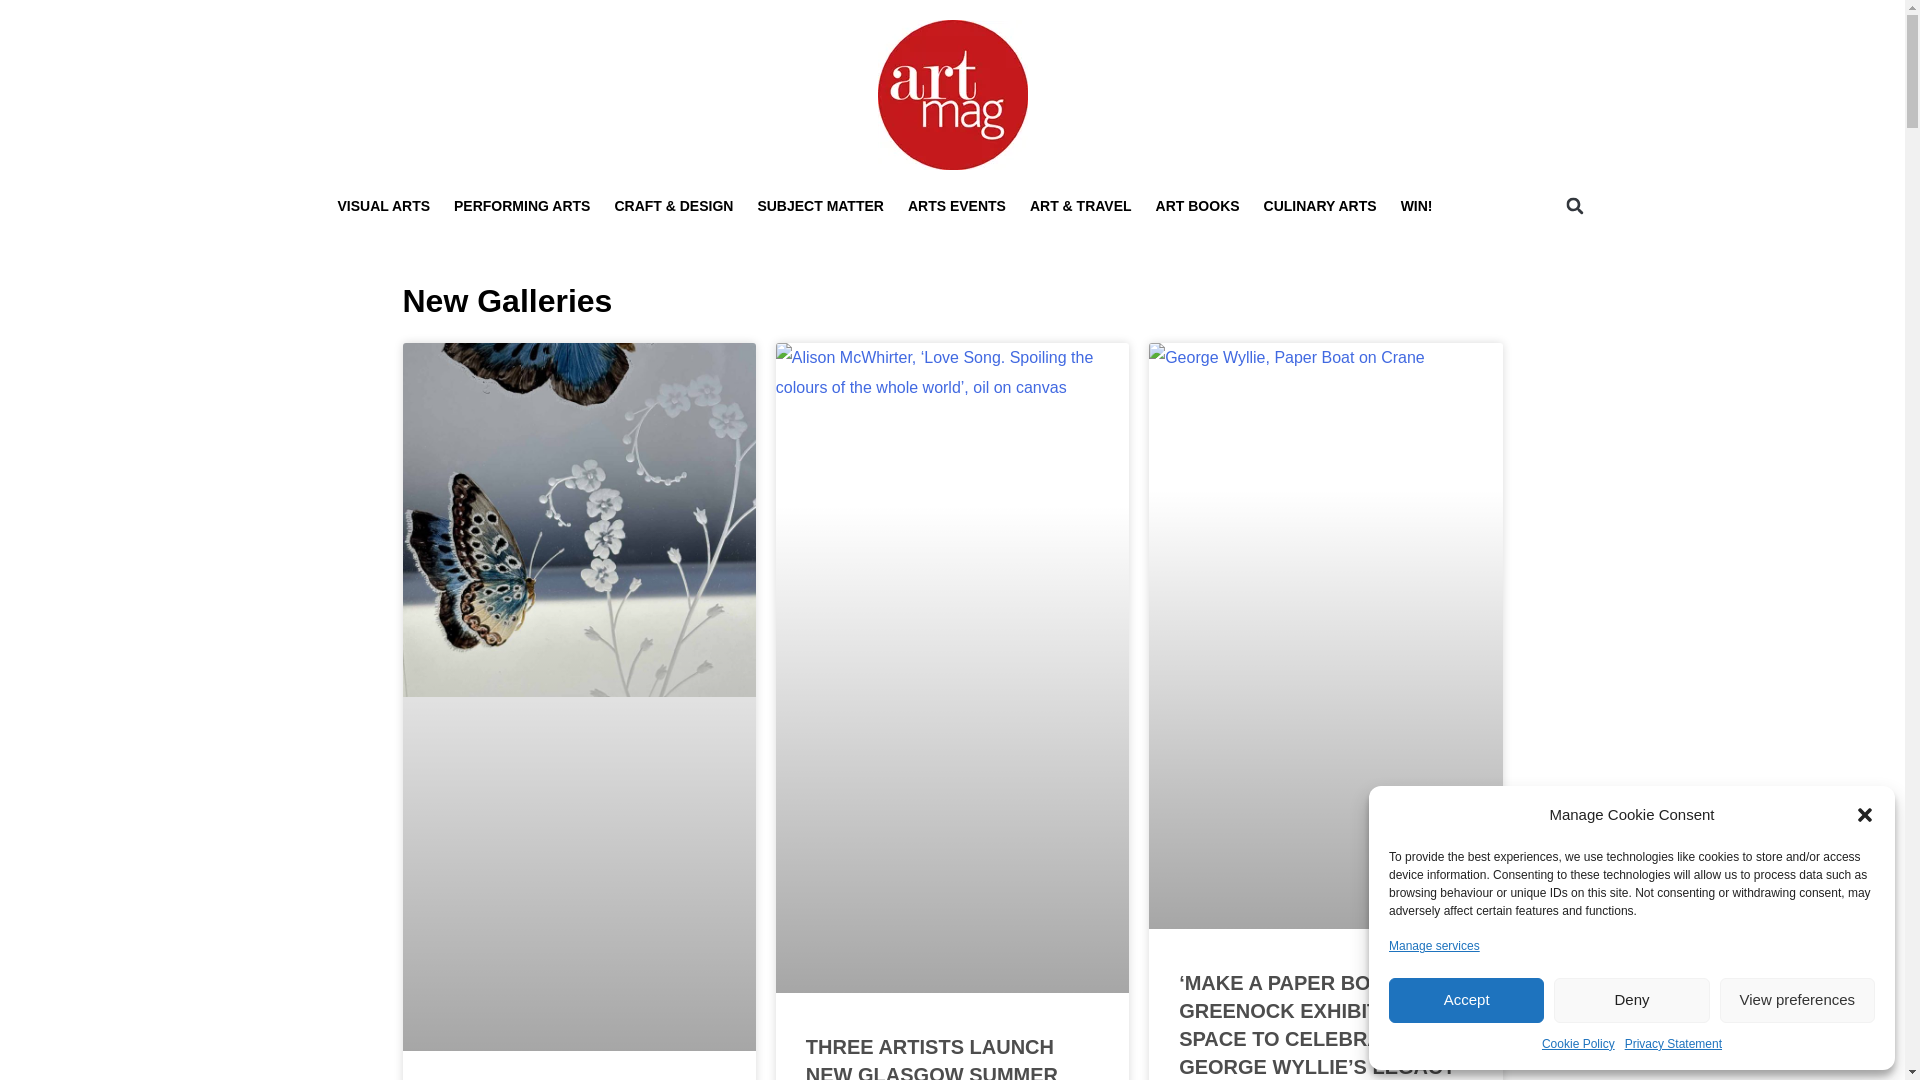 Image resolution: width=1920 pixels, height=1080 pixels. Describe the element at coordinates (1416, 206) in the screenshot. I see `WIN!` at that location.